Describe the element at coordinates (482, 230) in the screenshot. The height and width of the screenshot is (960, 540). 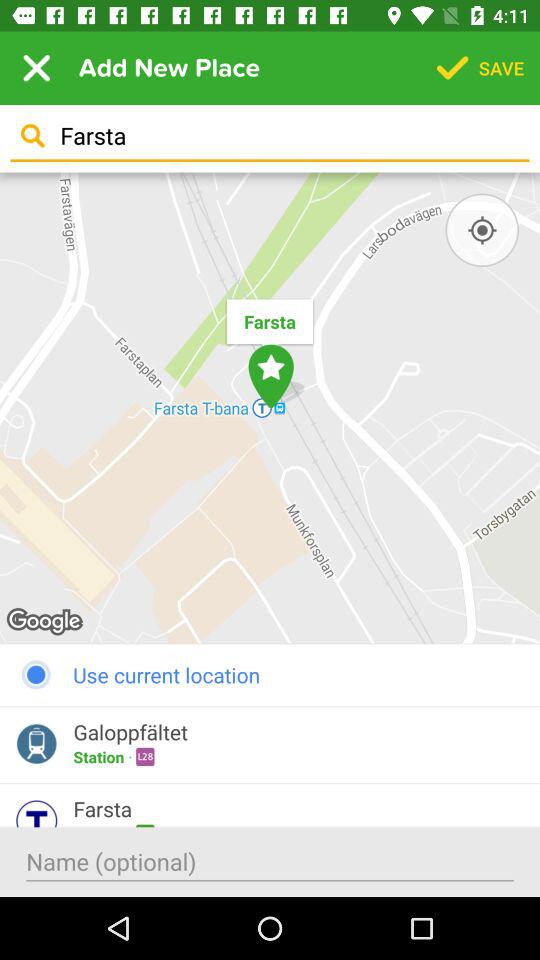
I see `toggle track location` at that location.